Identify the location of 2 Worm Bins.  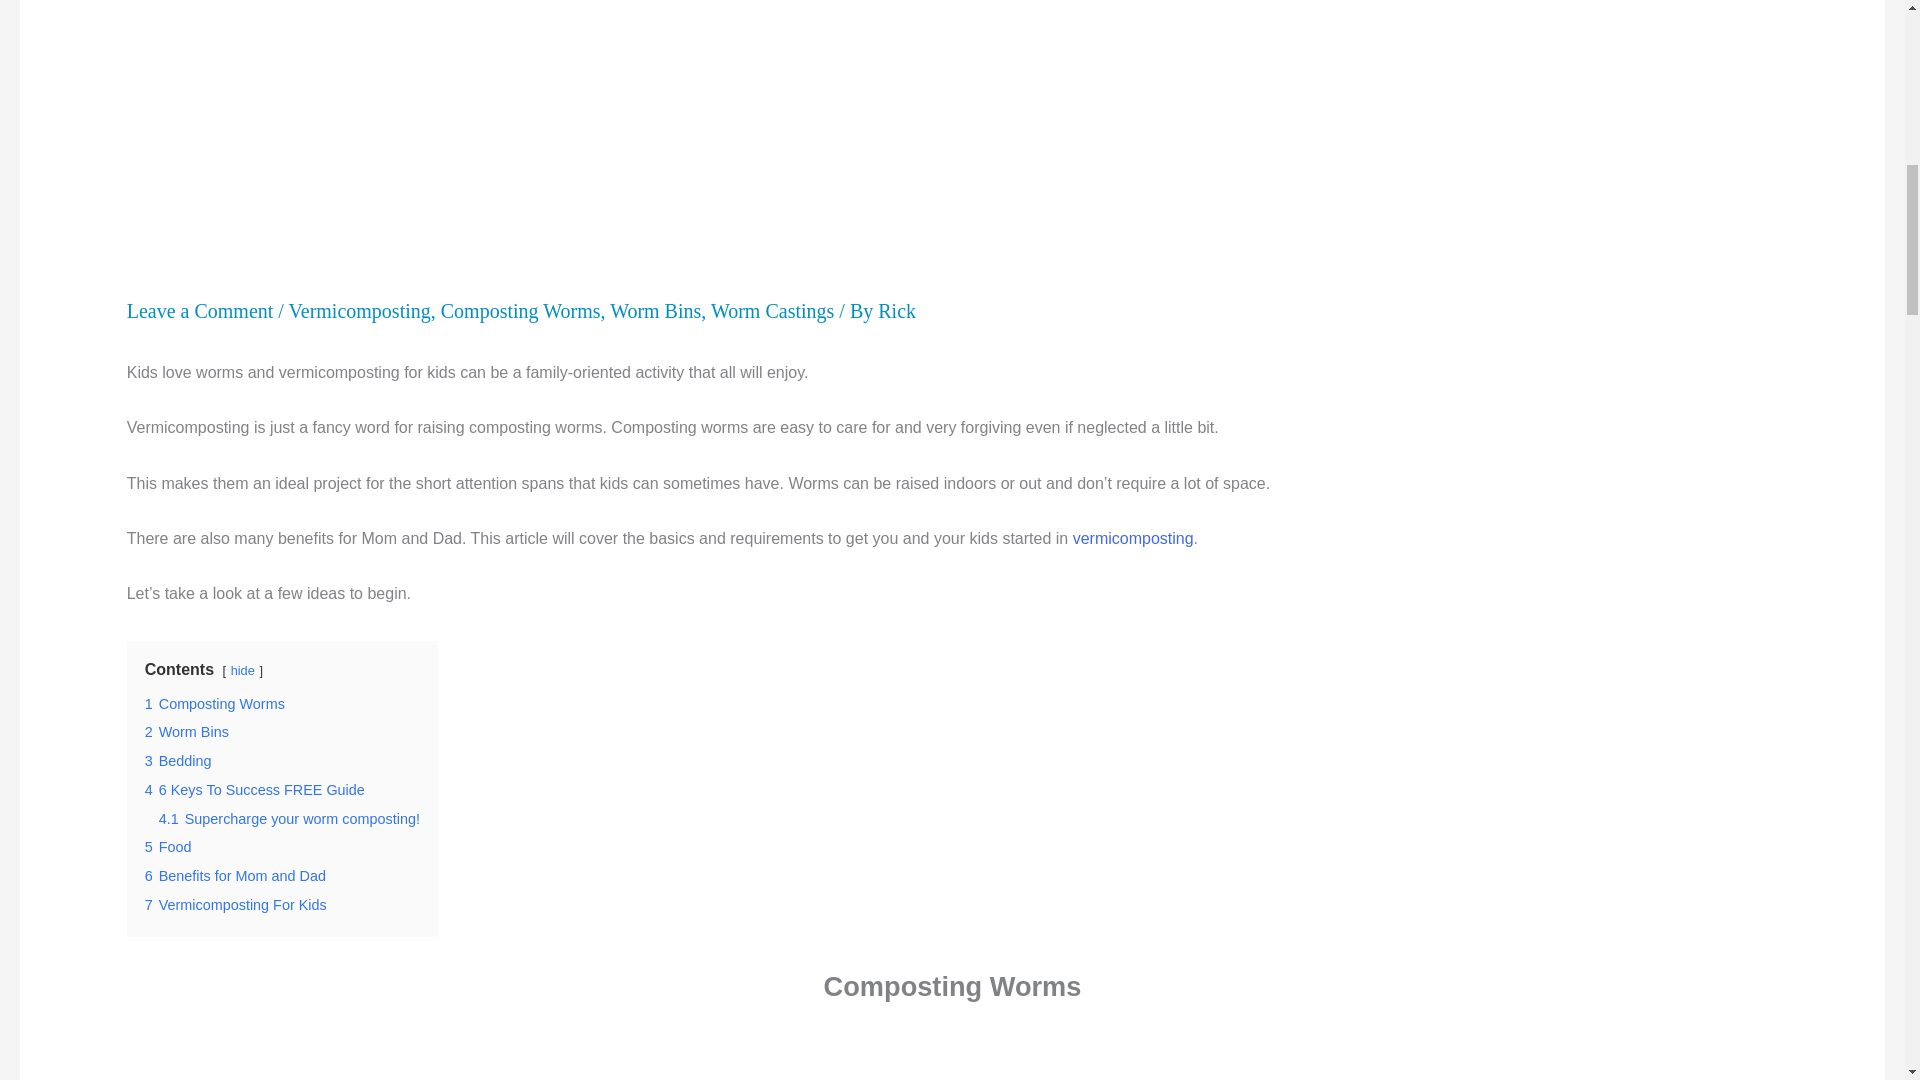
(186, 731).